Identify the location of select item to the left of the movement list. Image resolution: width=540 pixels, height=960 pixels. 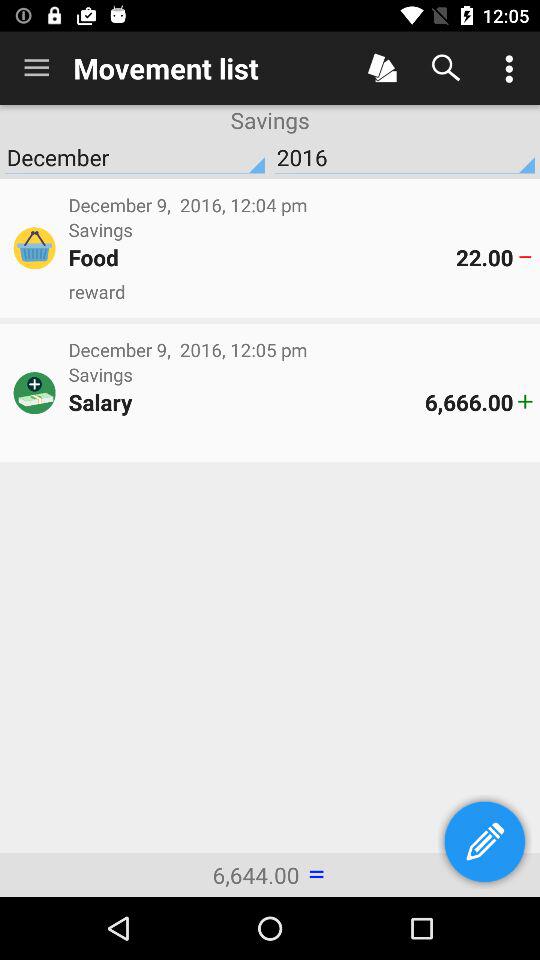
(36, 68).